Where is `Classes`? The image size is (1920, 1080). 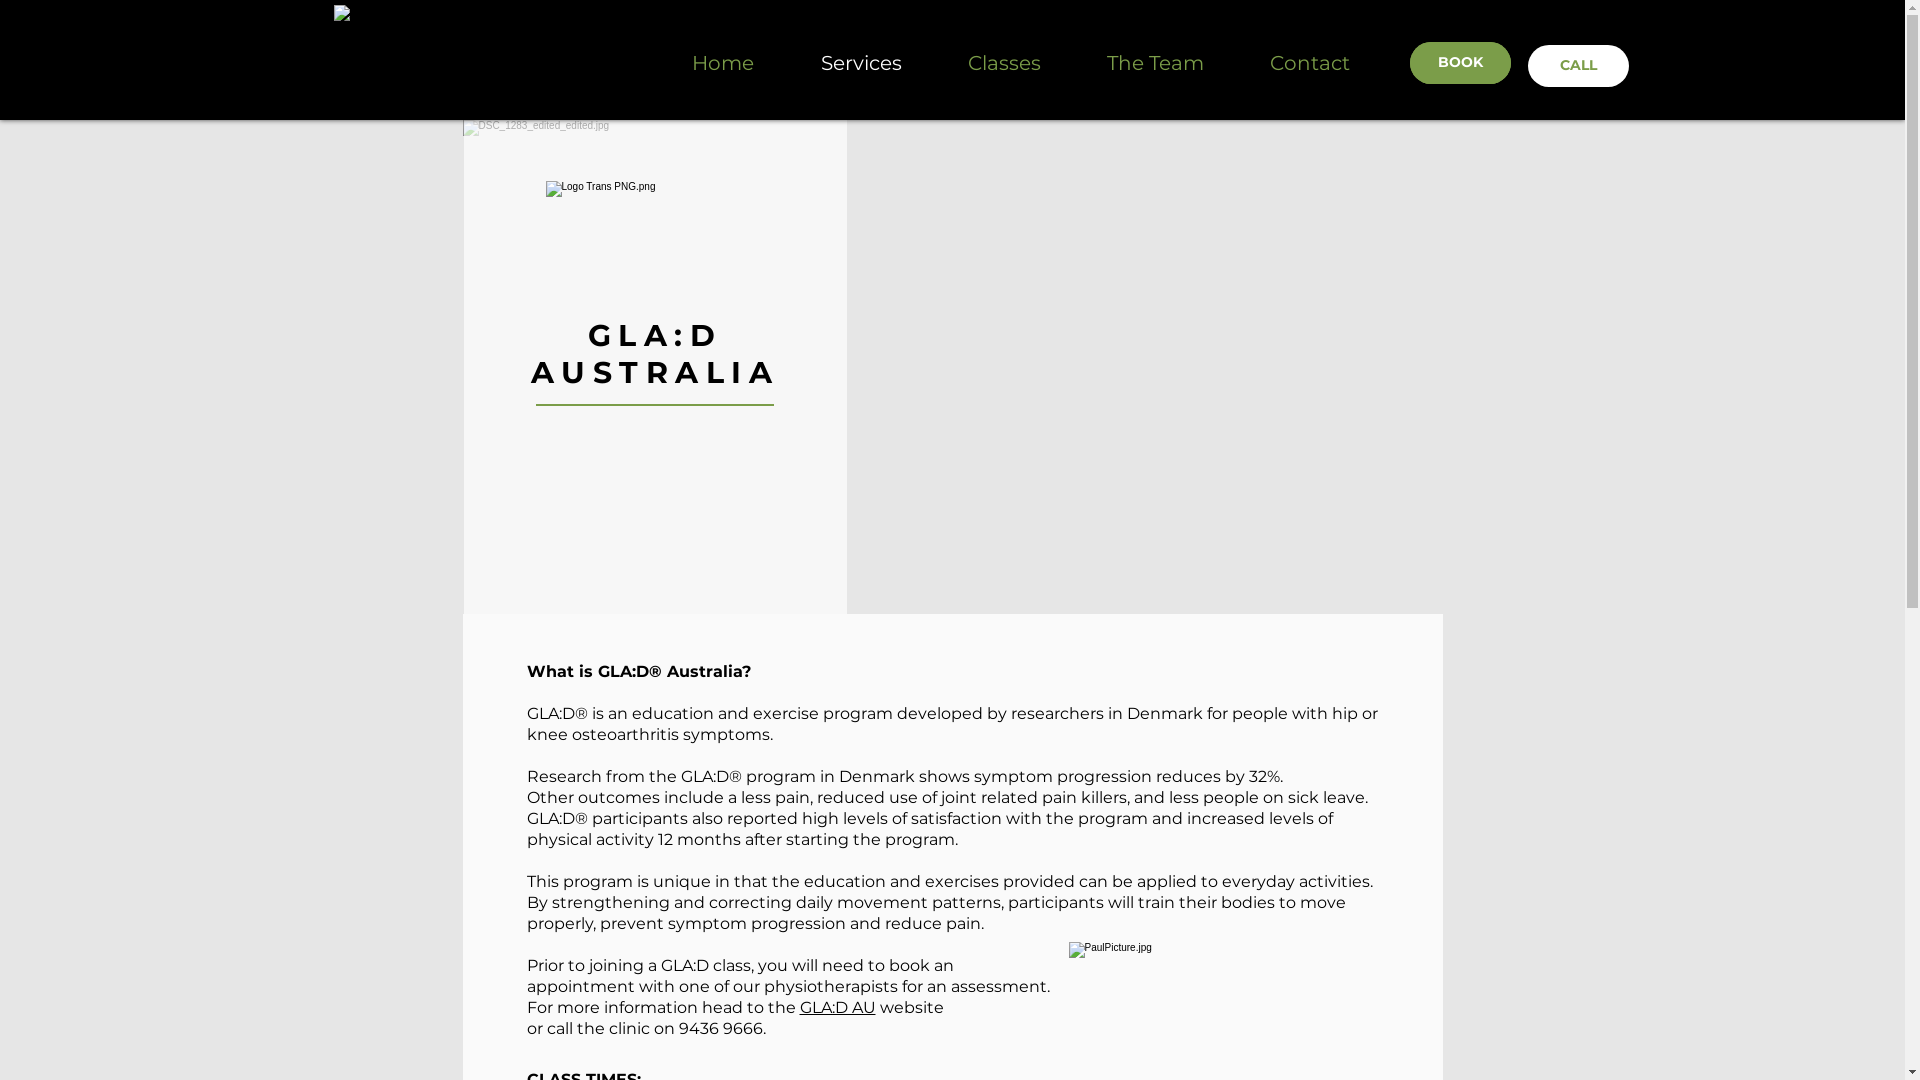
Classes is located at coordinates (1022, 63).